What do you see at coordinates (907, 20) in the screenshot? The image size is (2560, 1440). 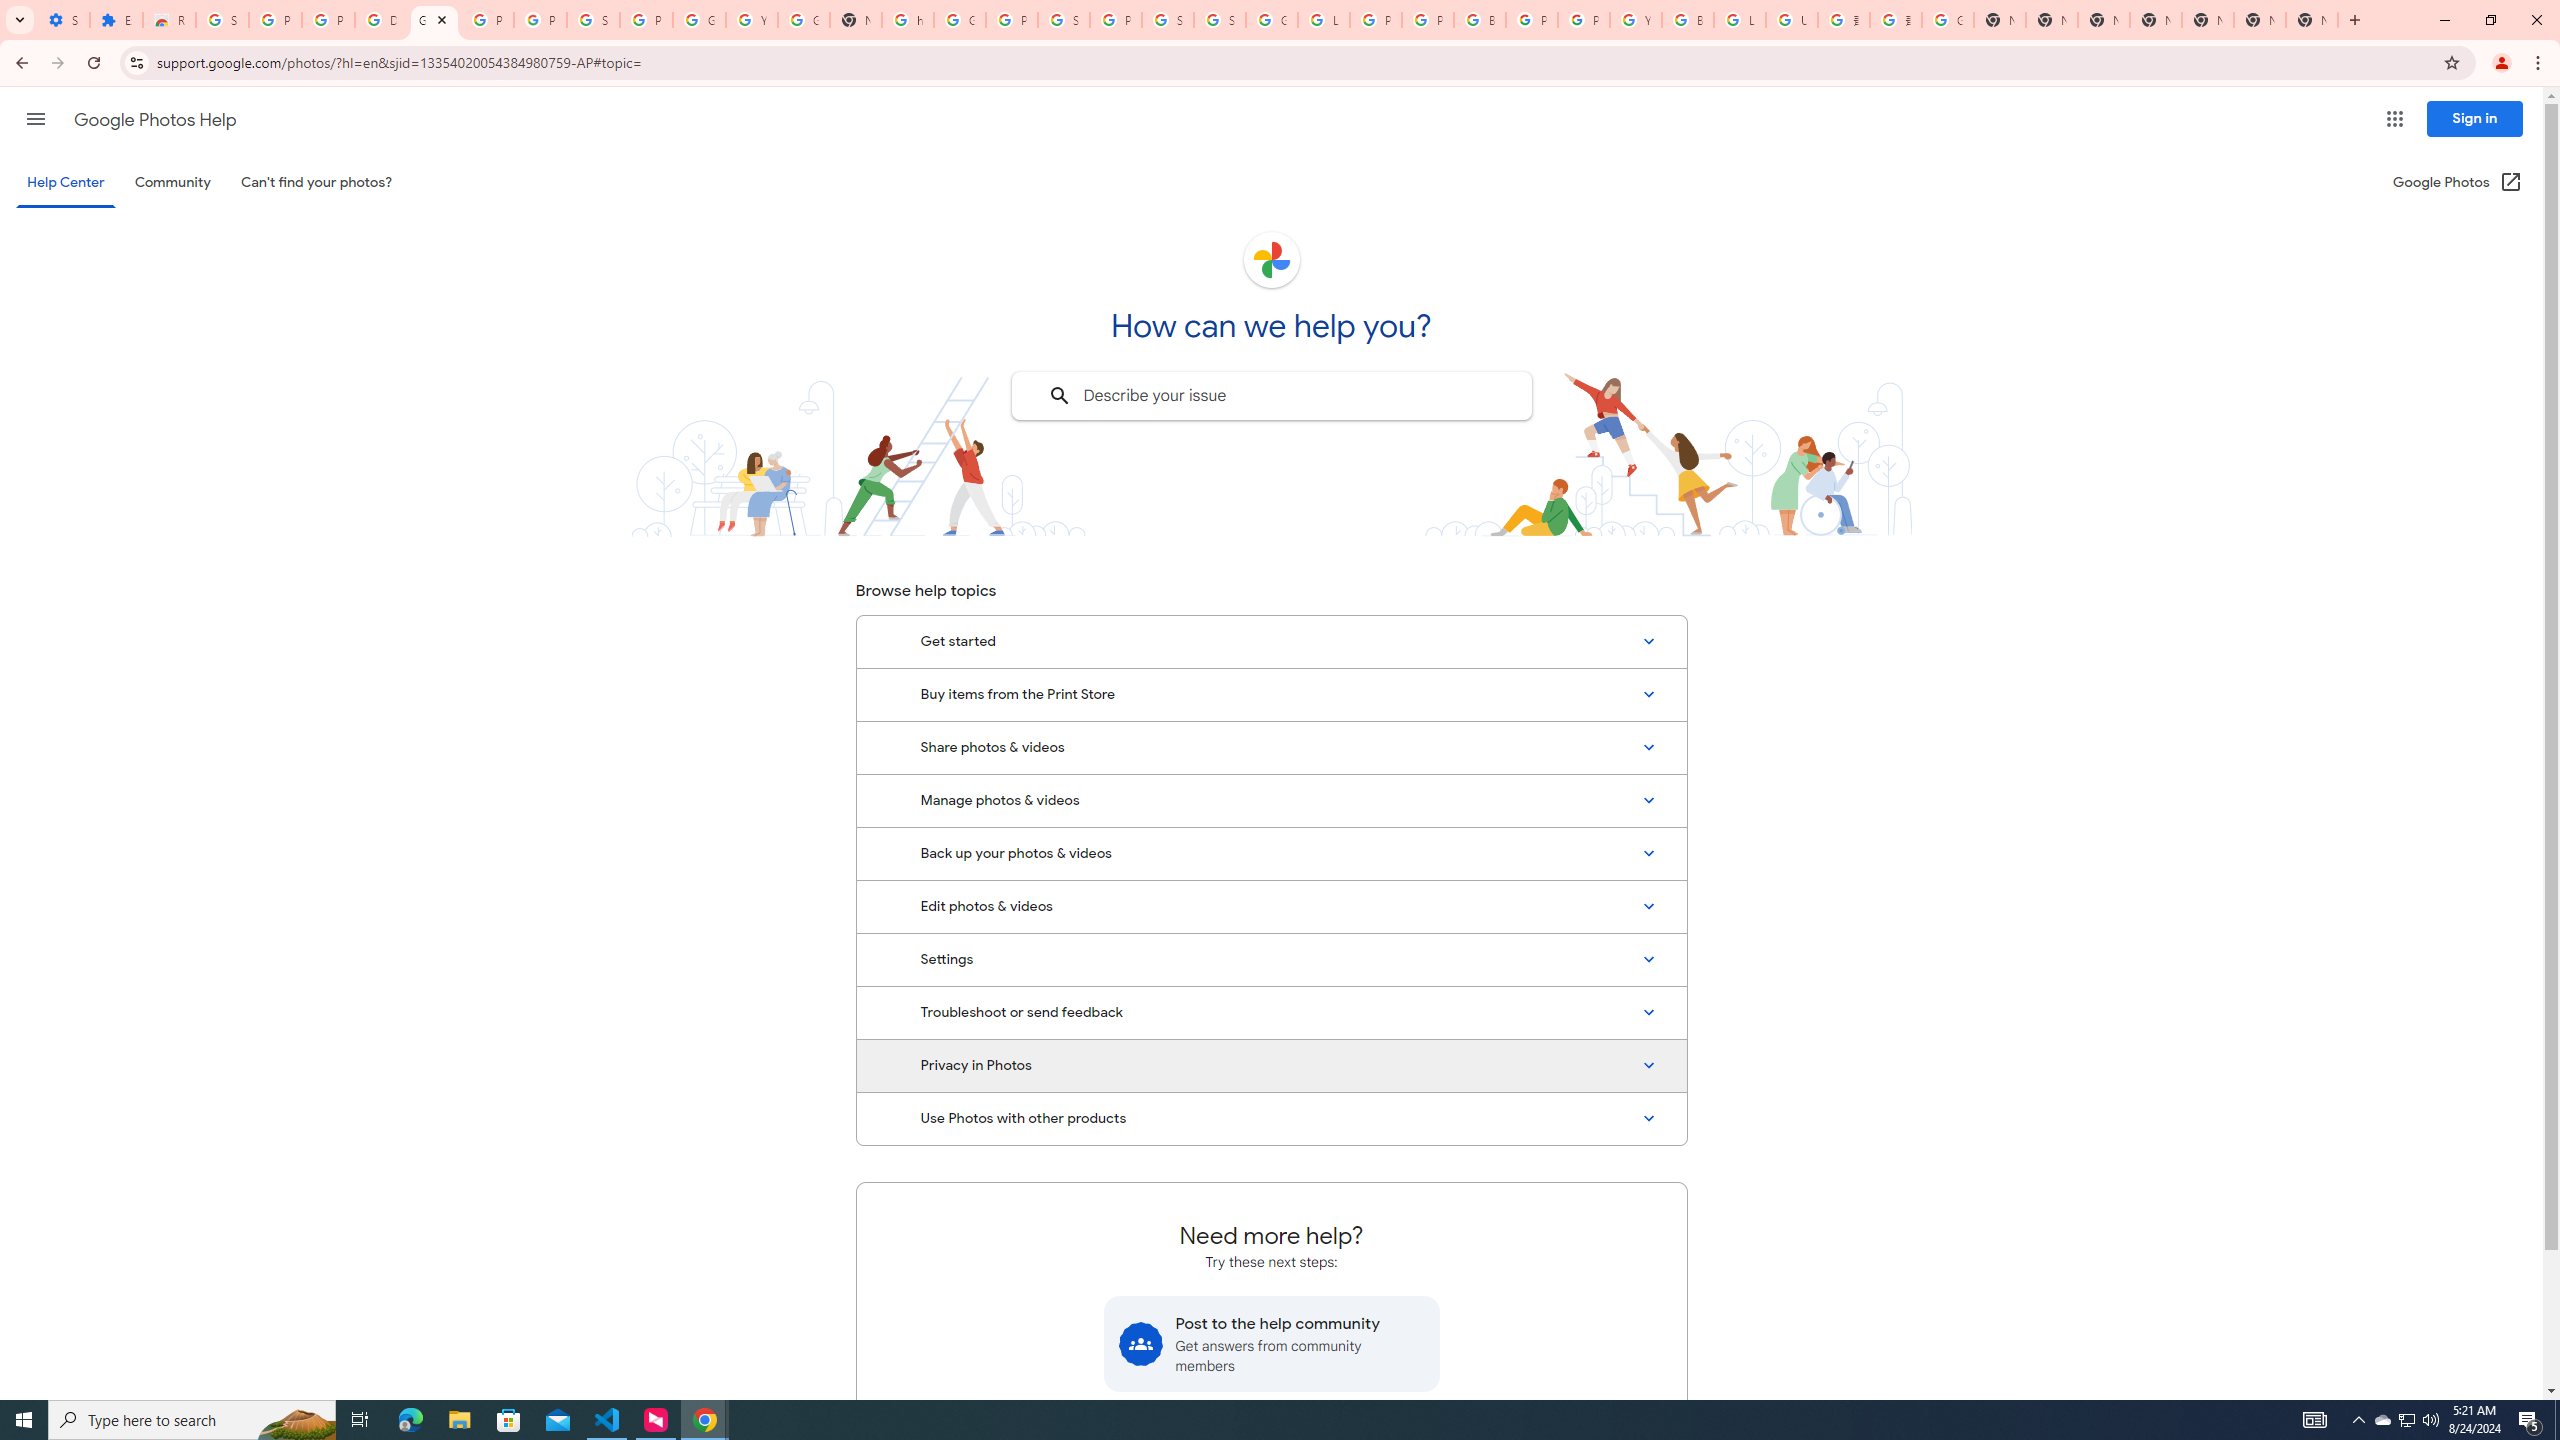 I see `https://scholar.google.com/` at bounding box center [907, 20].